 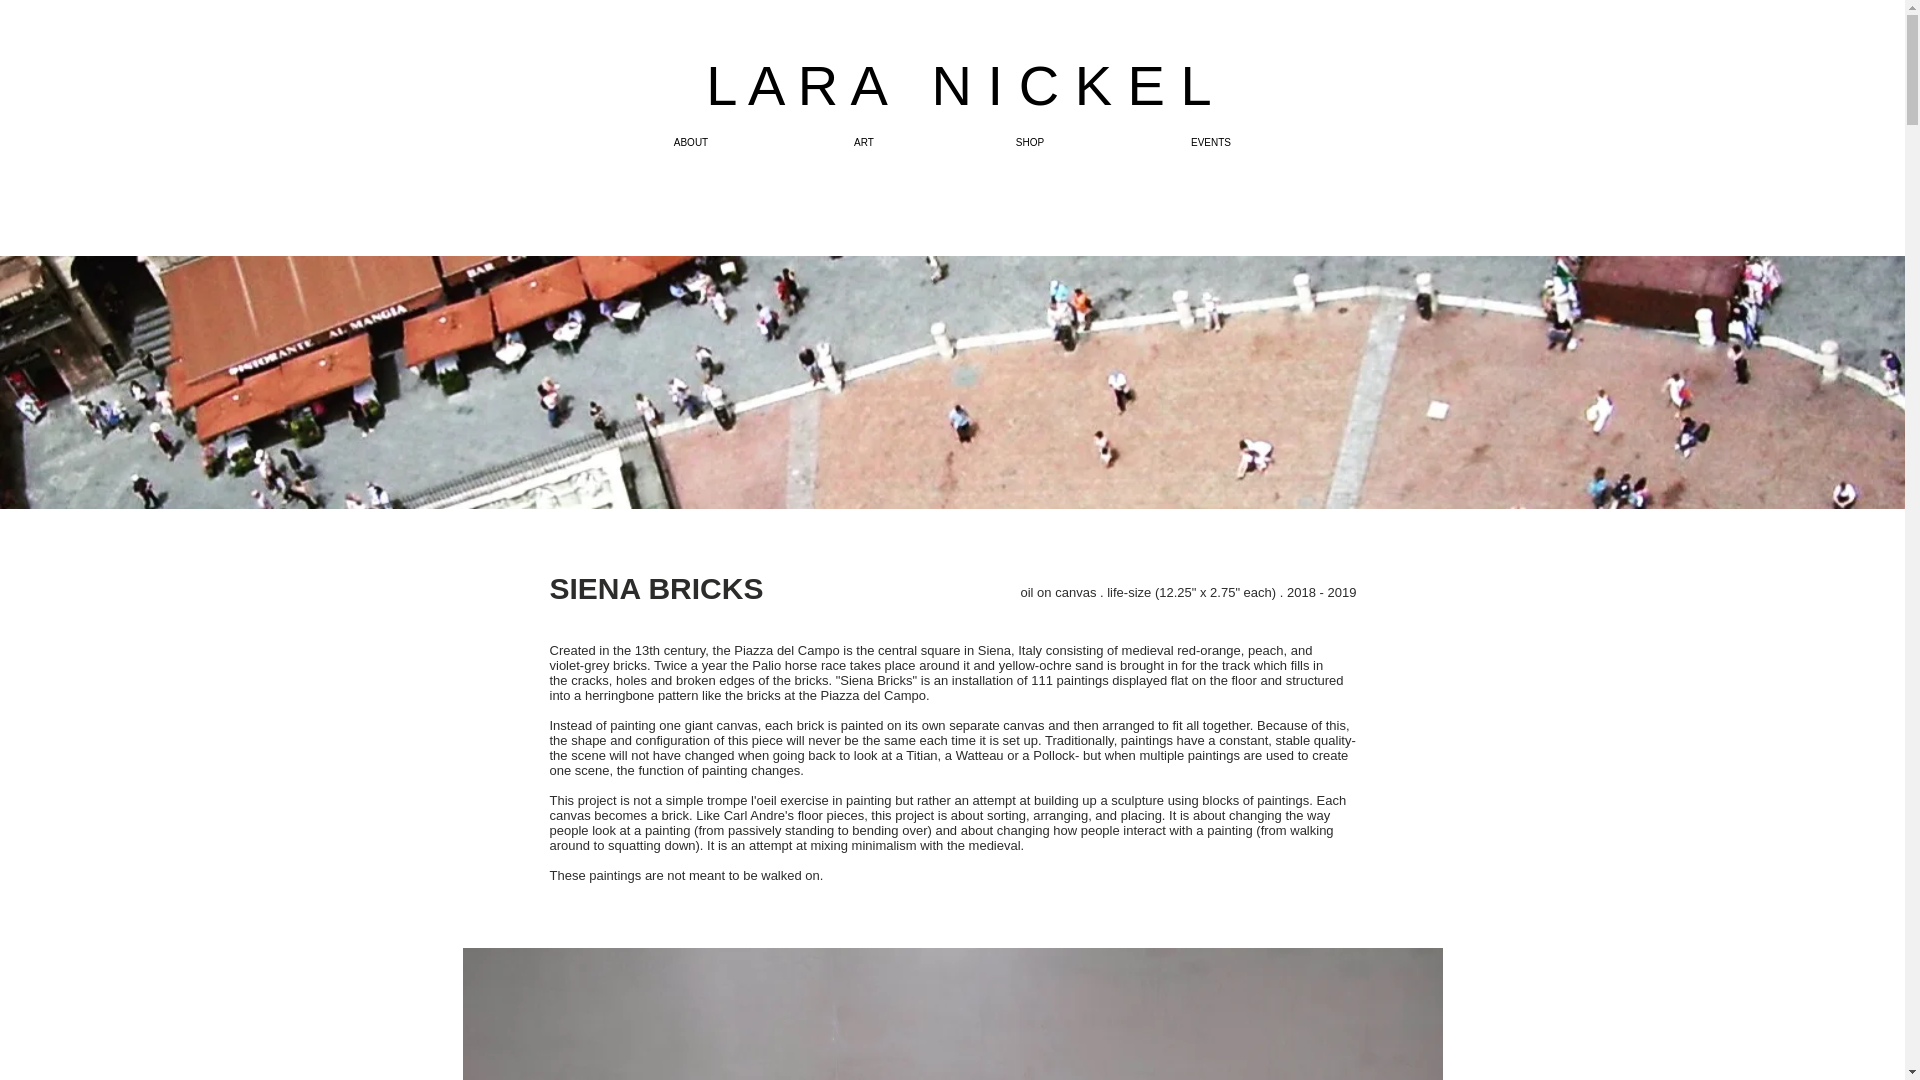 I want to click on SHOP, so click(x=1030, y=142).